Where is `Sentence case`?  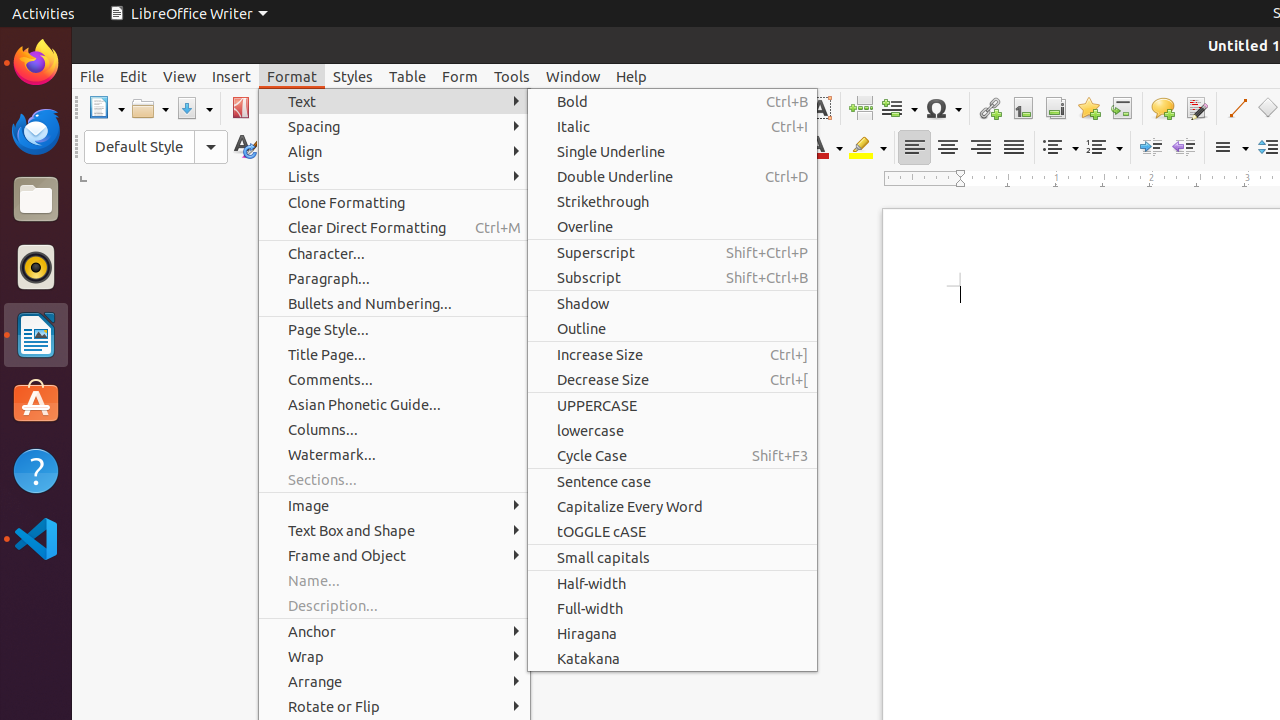 Sentence case is located at coordinates (672, 482).